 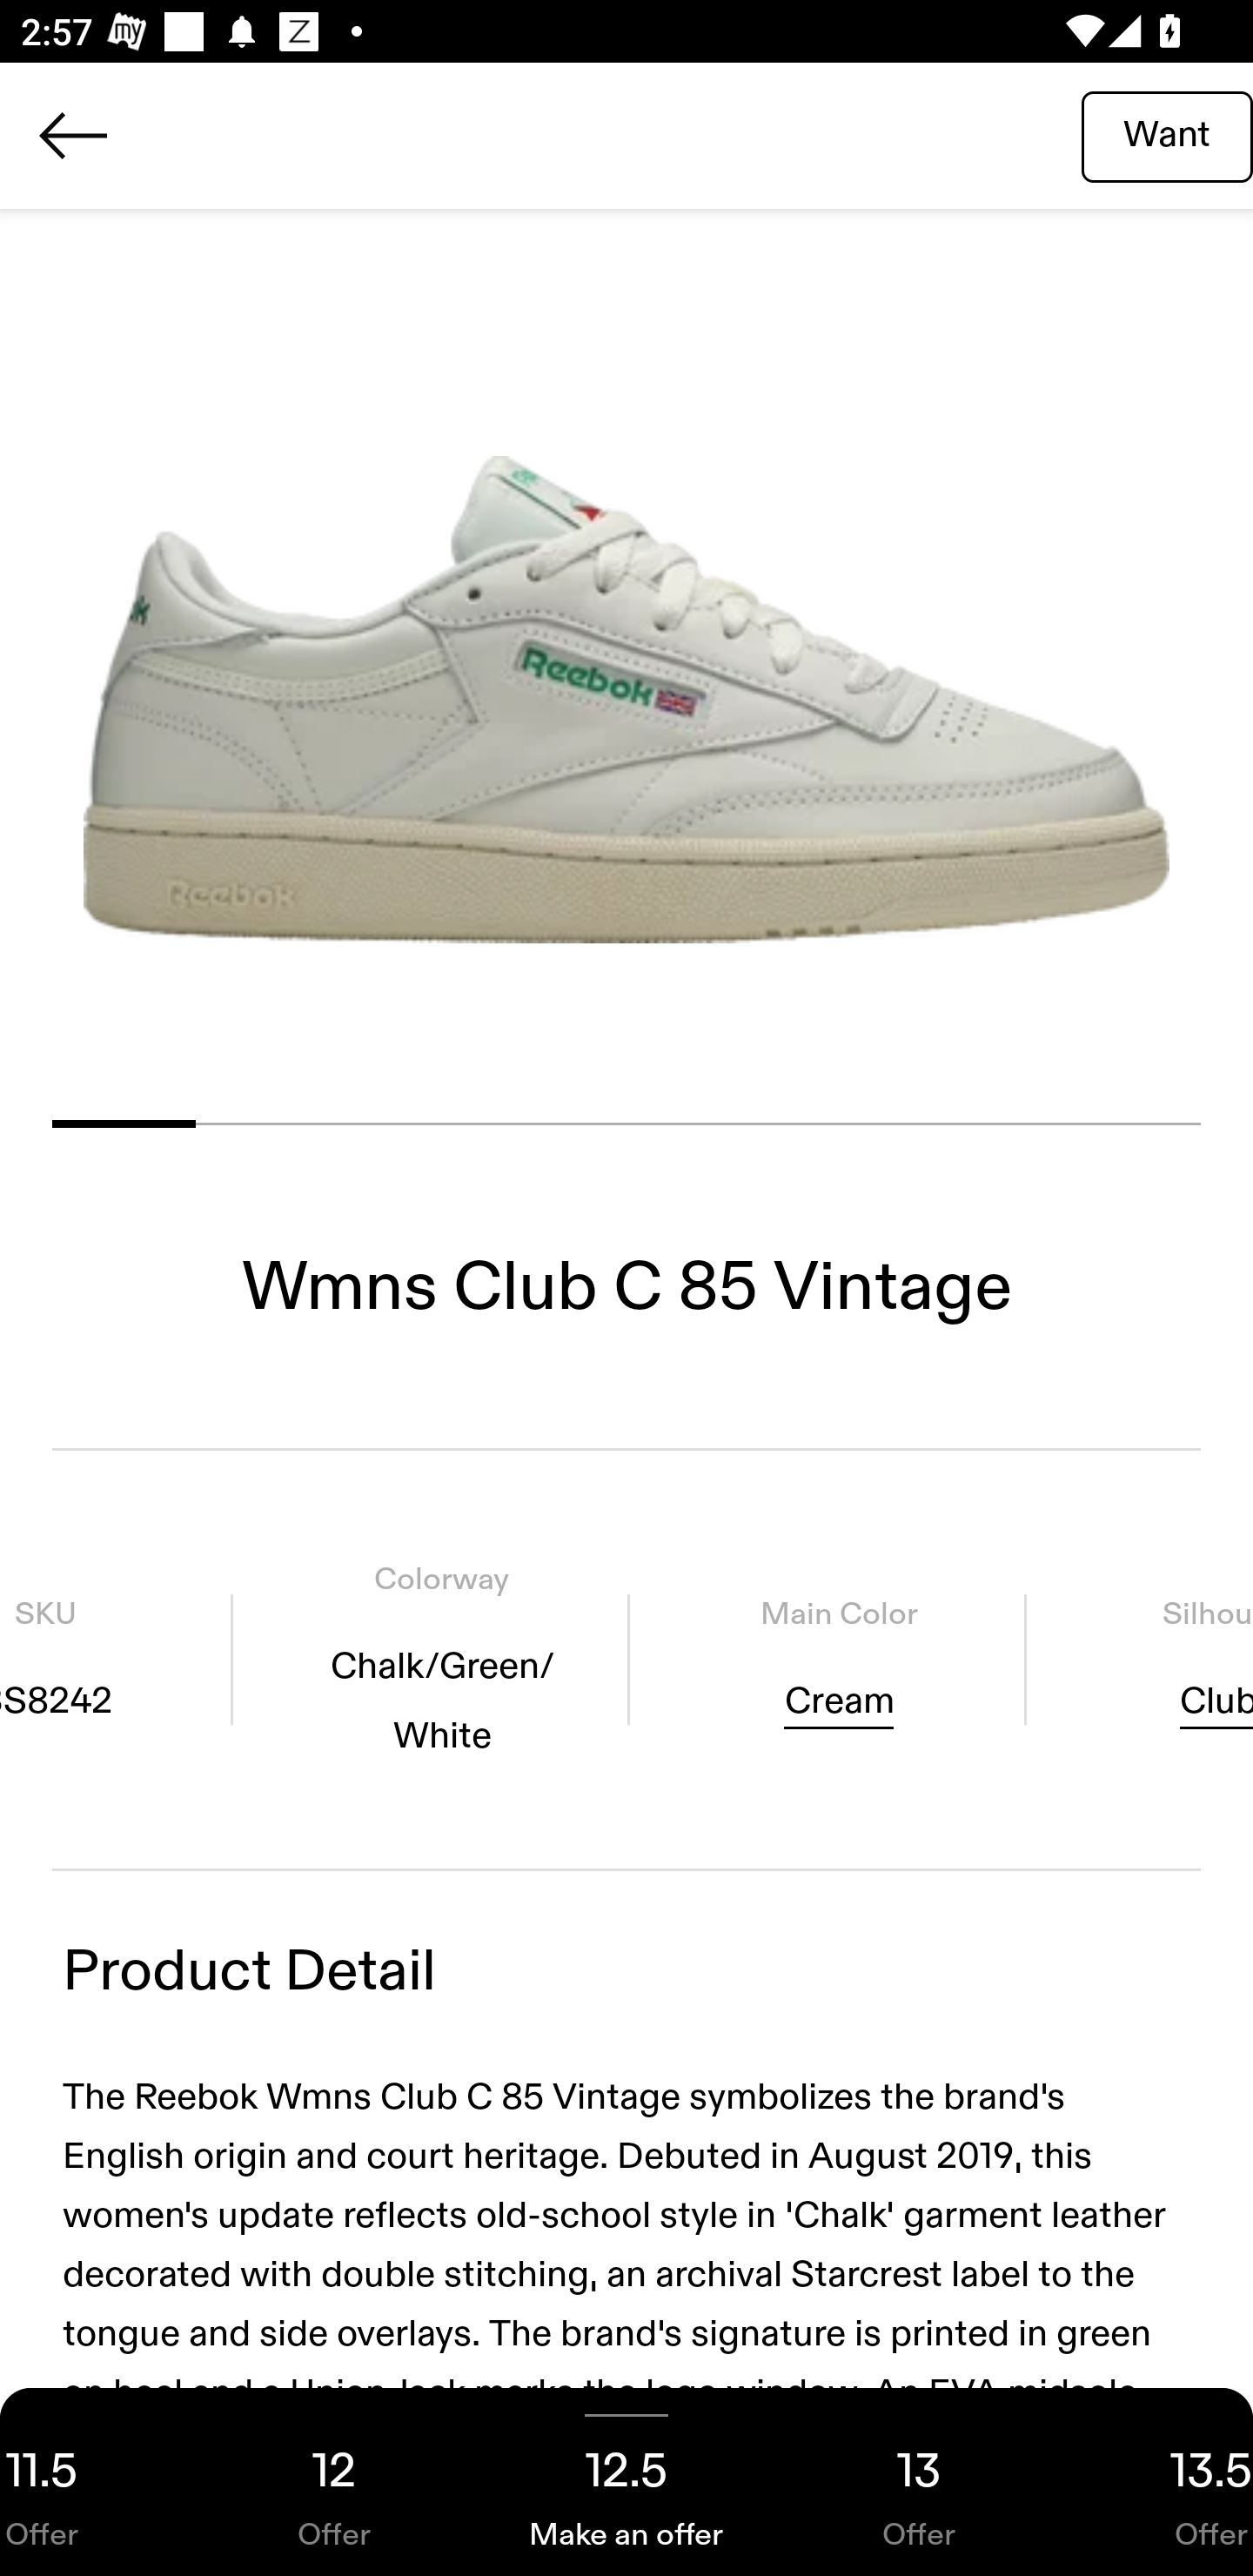 I want to click on 12.5 Make an offer, so click(x=626, y=2482).